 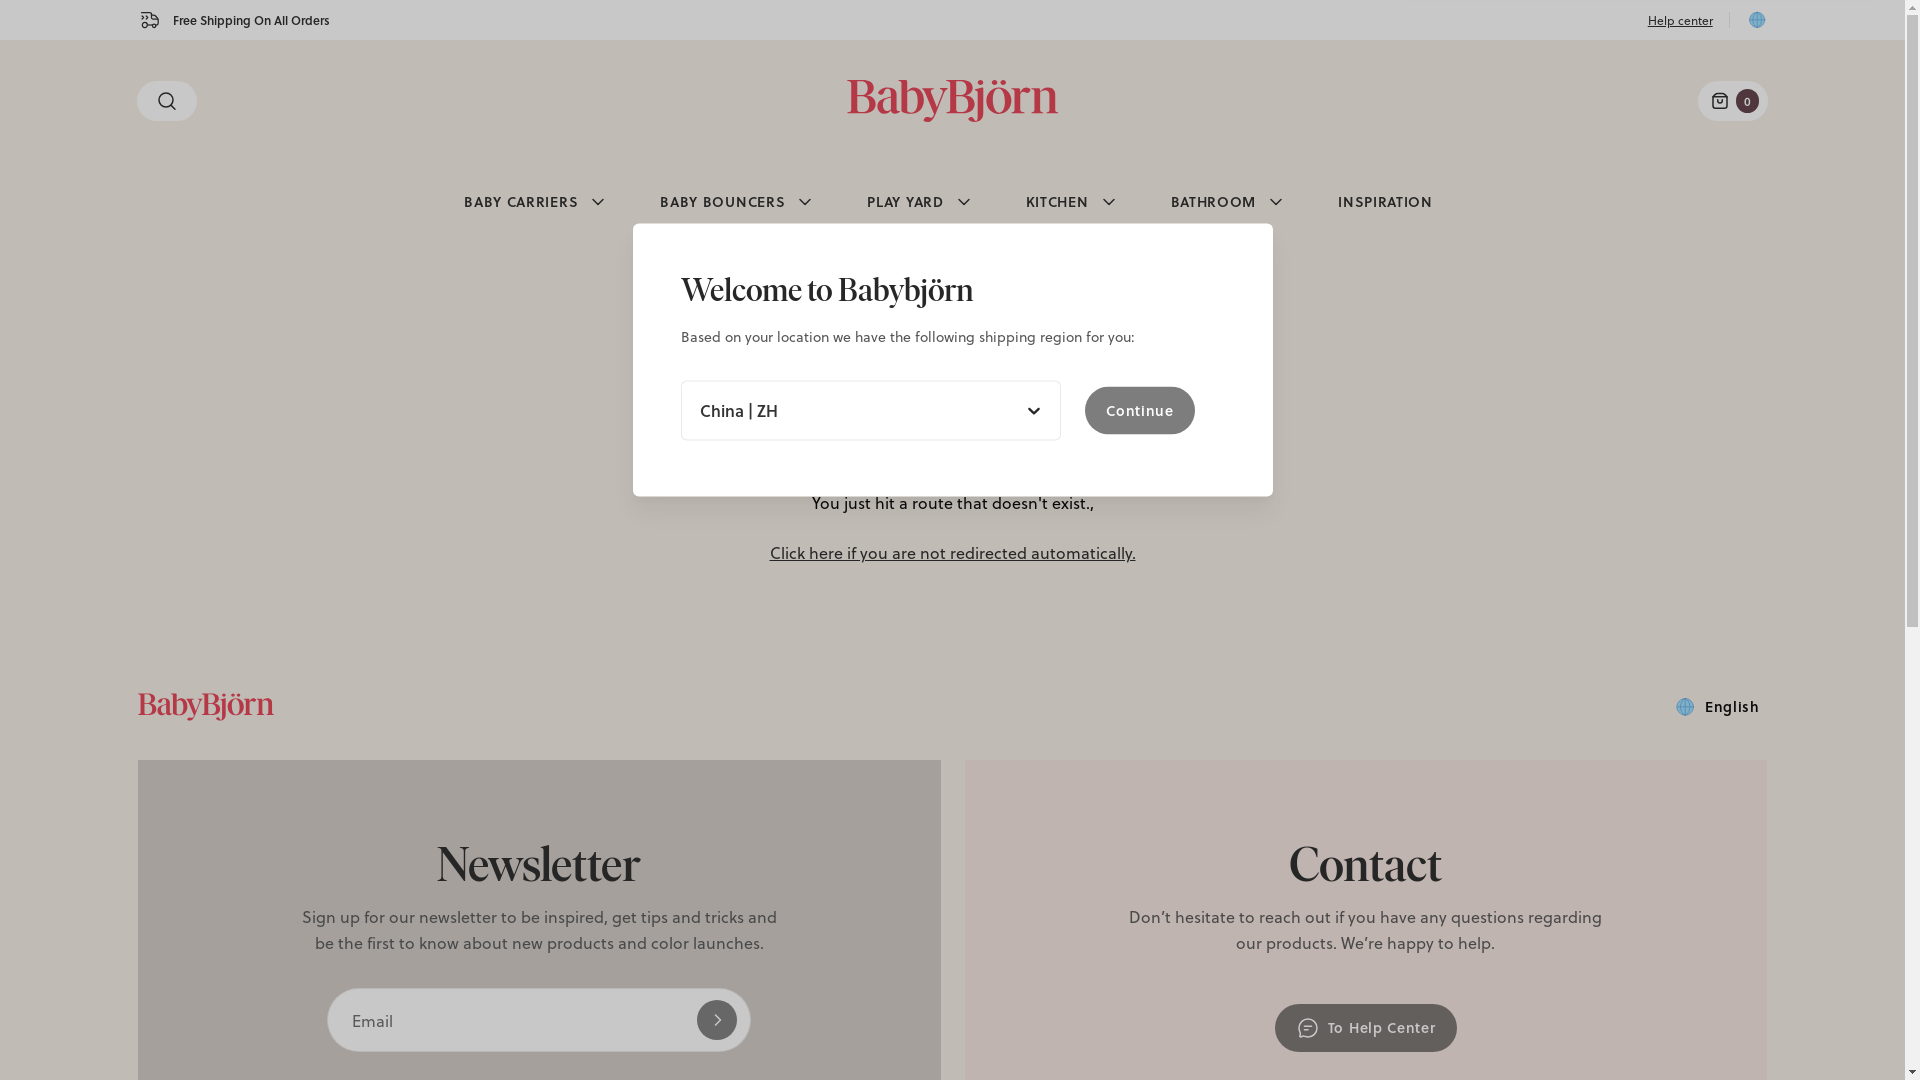 What do you see at coordinates (921, 202) in the screenshot?
I see `PLAY YARD` at bounding box center [921, 202].